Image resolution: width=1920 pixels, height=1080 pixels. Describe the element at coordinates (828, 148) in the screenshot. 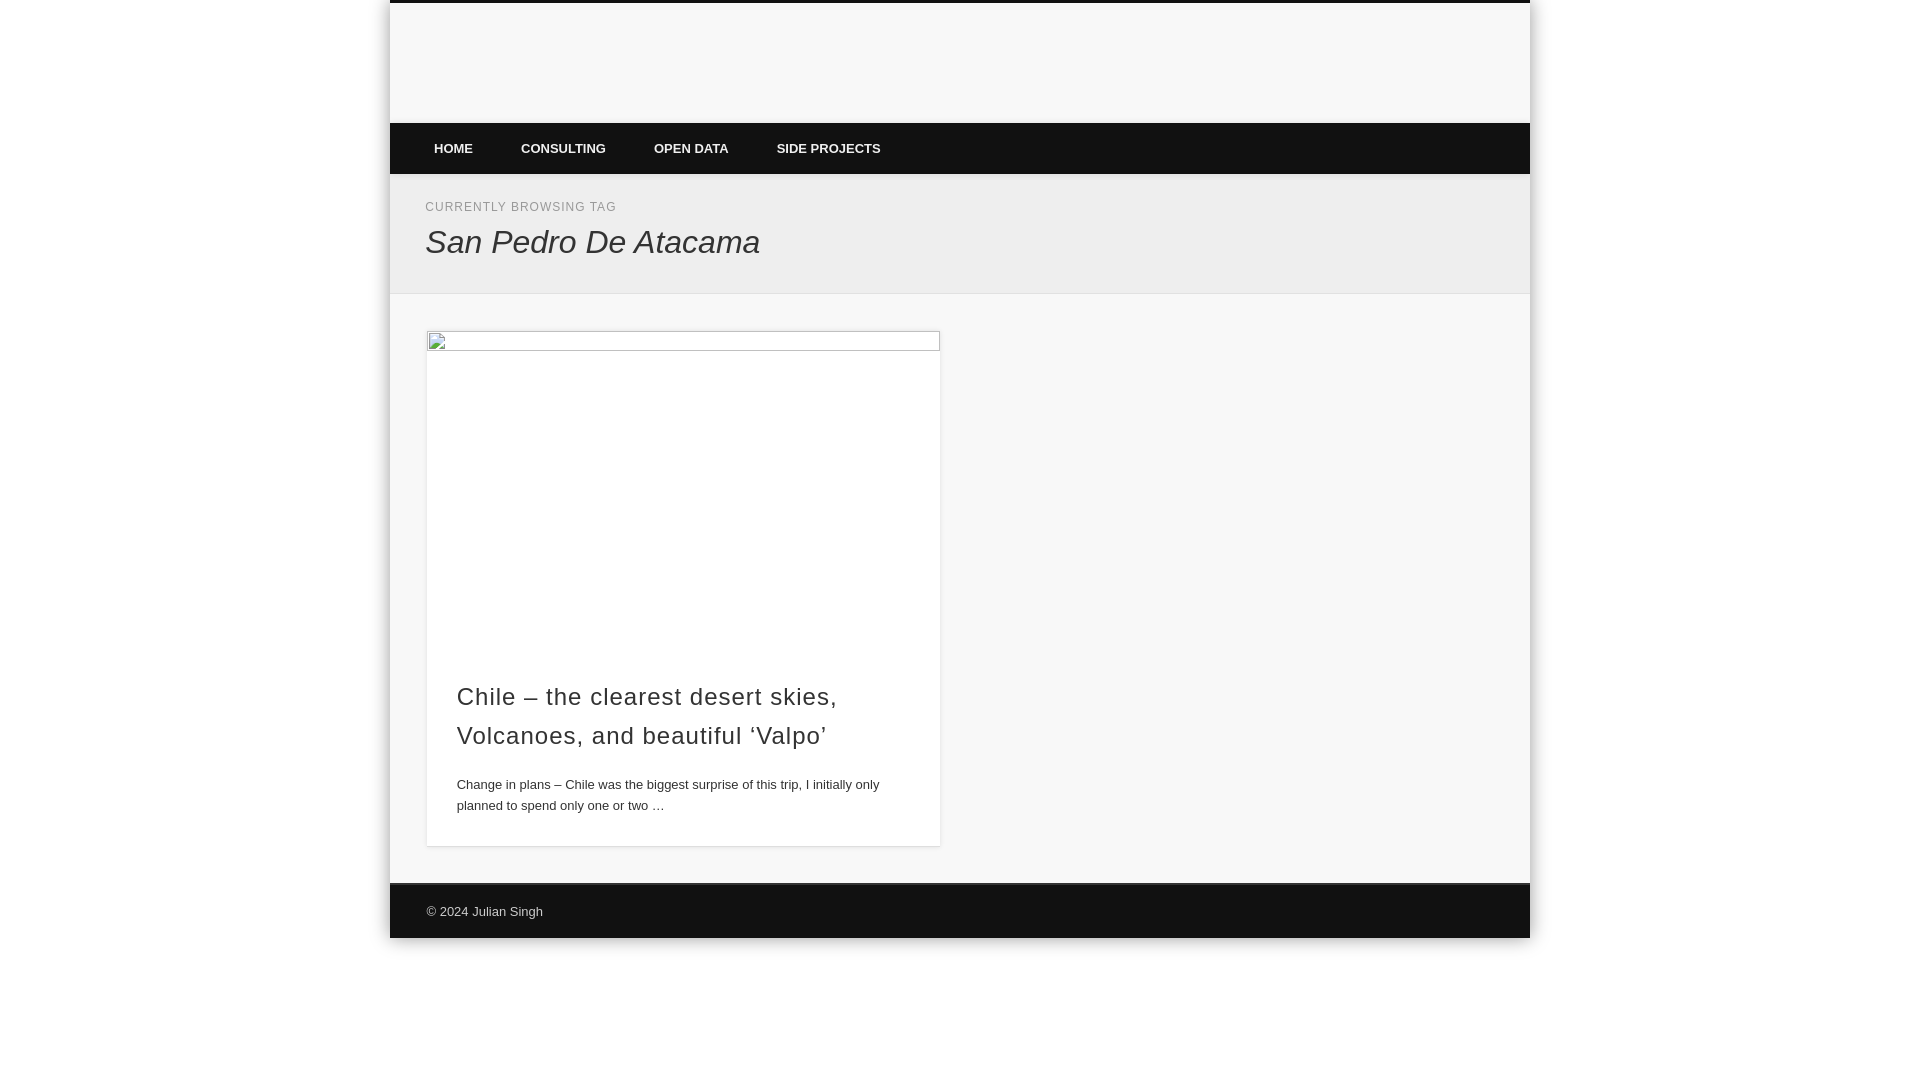

I see `SIDE PROJECTS` at that location.